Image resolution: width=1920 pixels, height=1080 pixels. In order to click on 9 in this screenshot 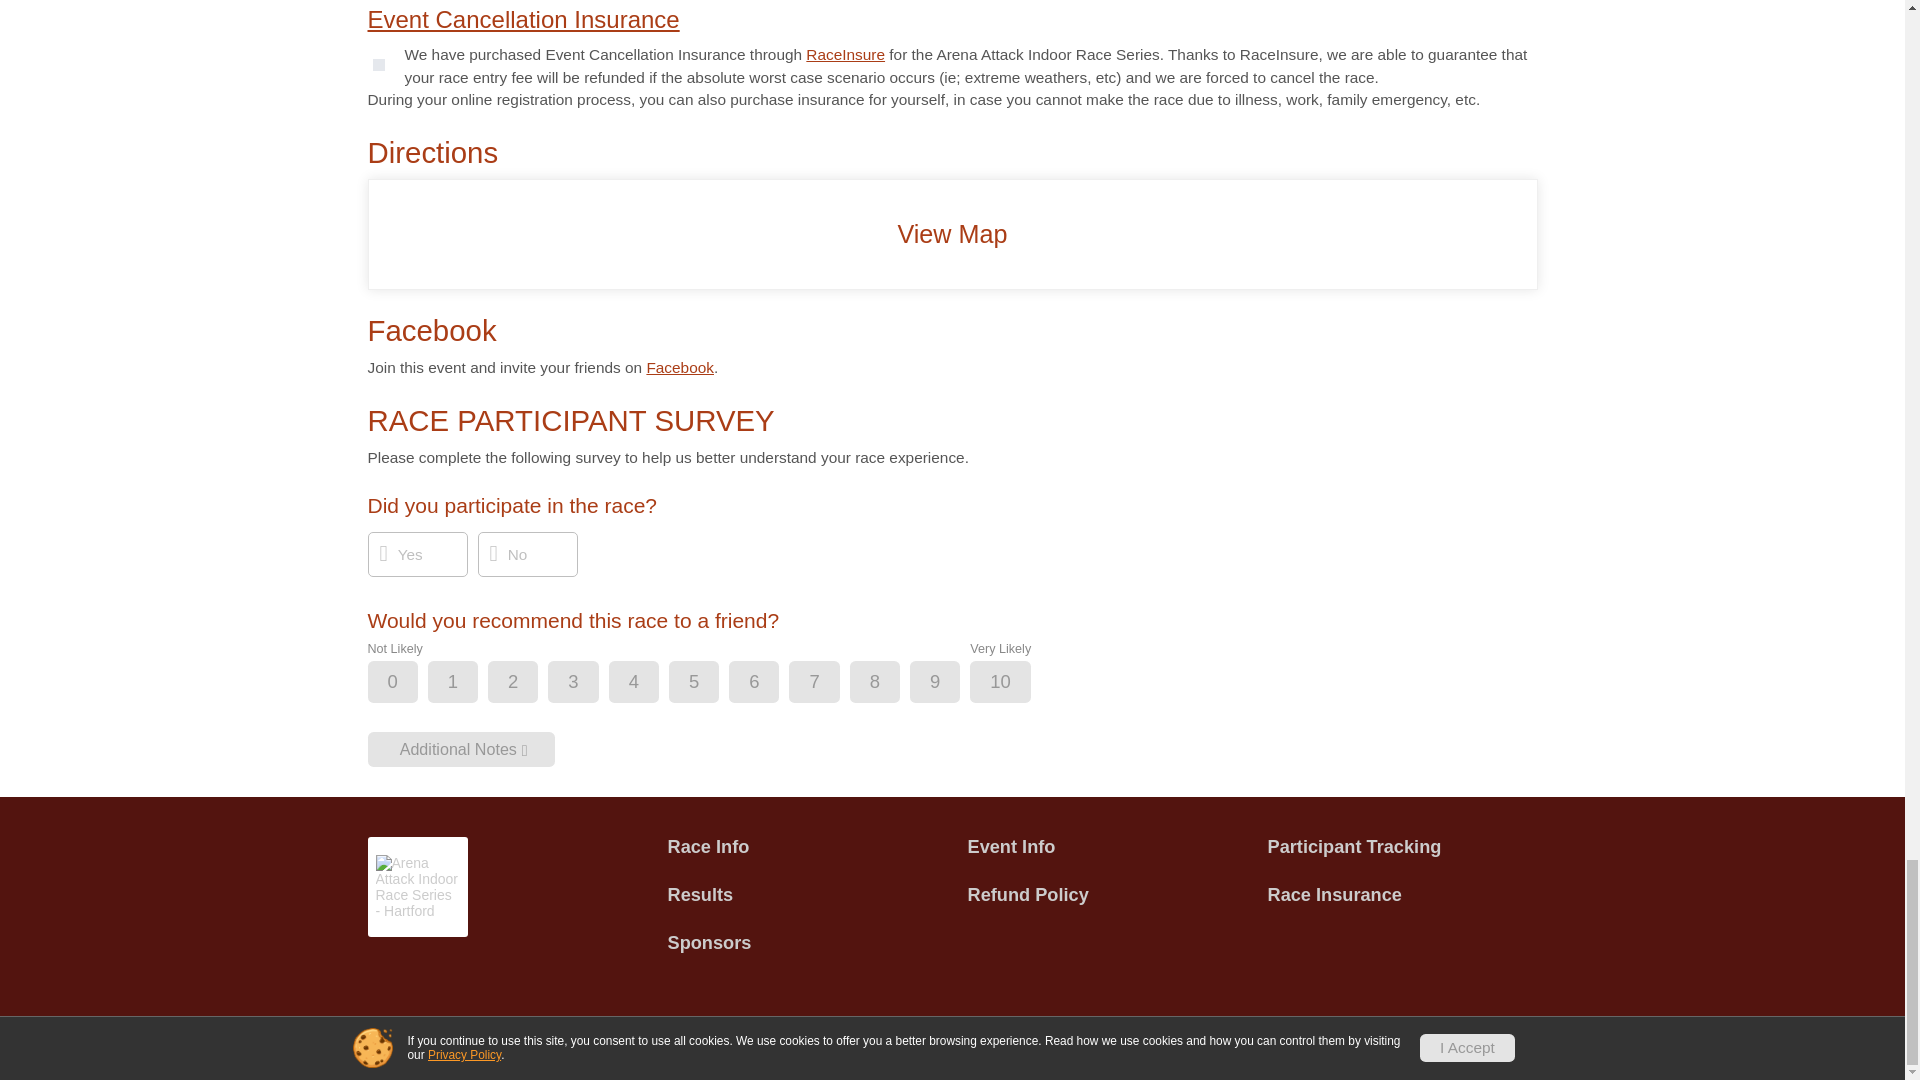, I will do `click(951, 684)`.